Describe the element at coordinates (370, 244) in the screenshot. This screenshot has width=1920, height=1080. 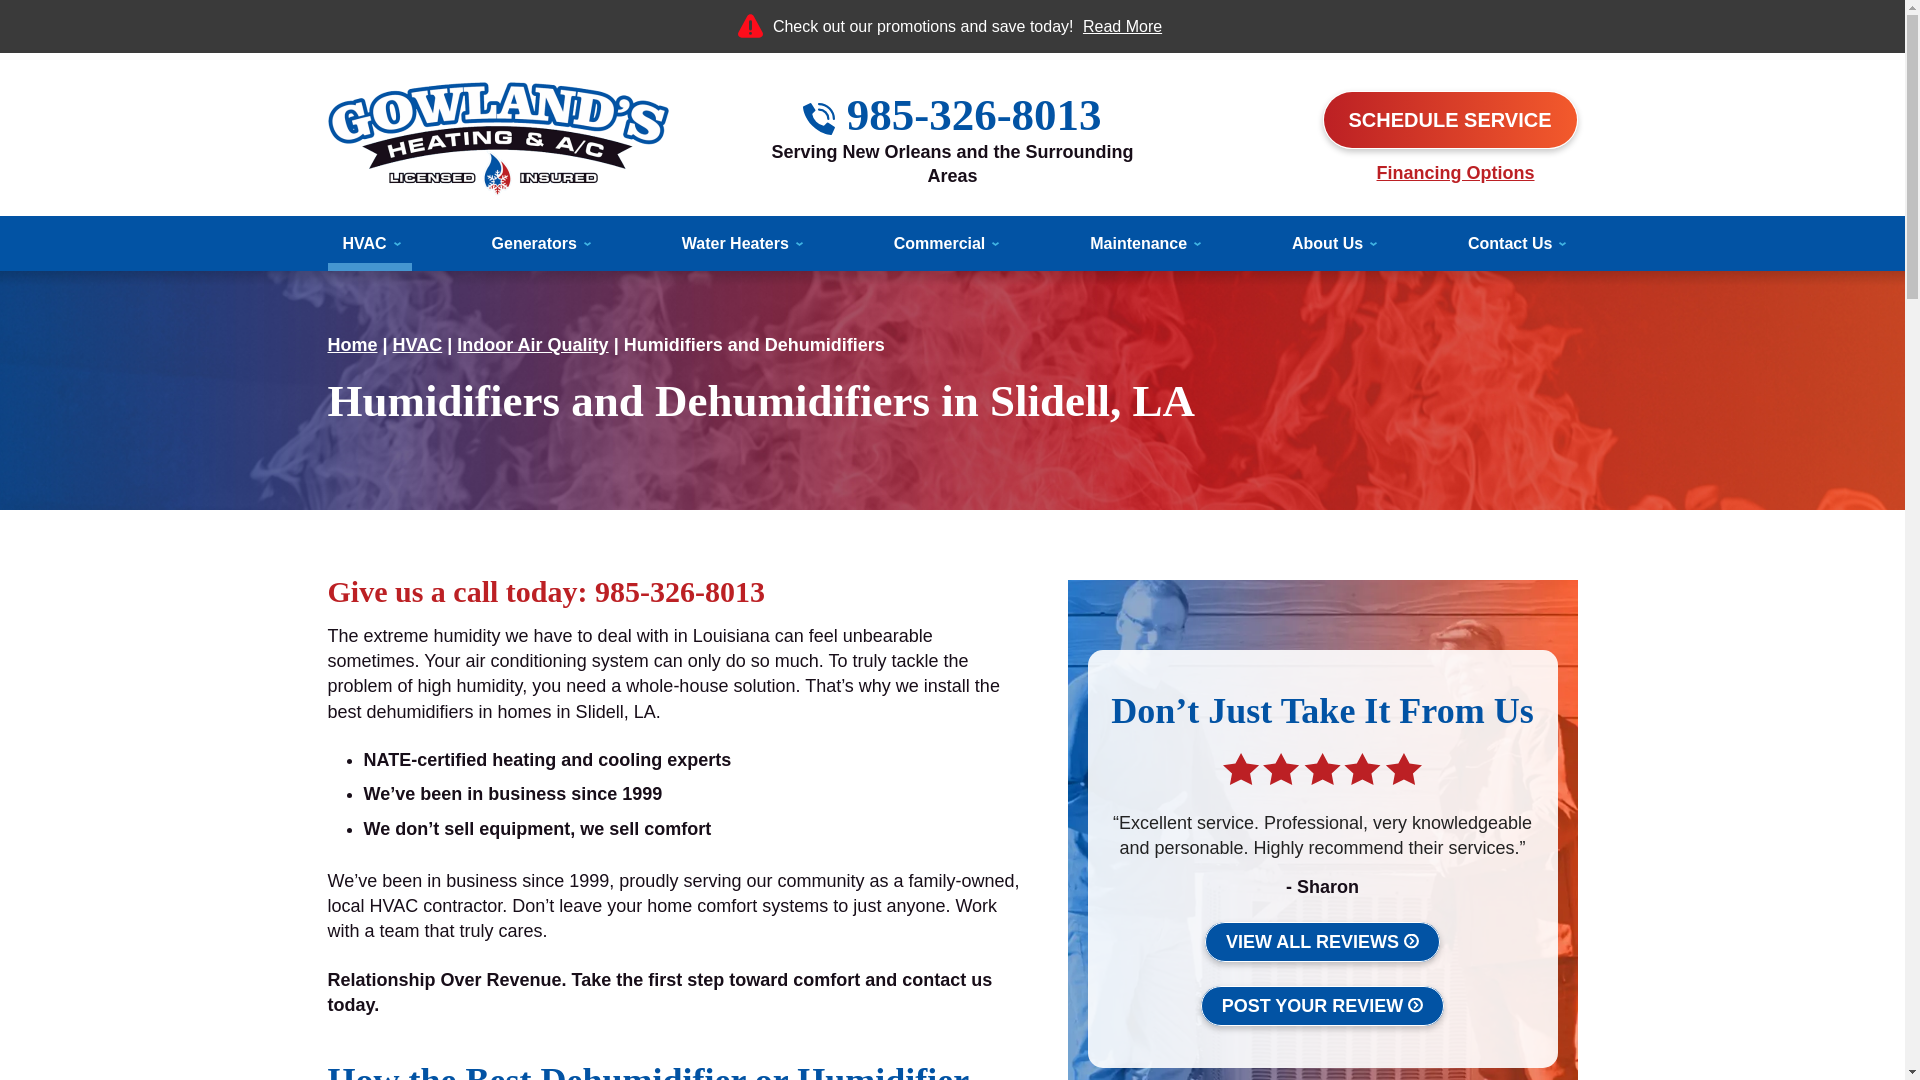
I see `HVAC` at that location.